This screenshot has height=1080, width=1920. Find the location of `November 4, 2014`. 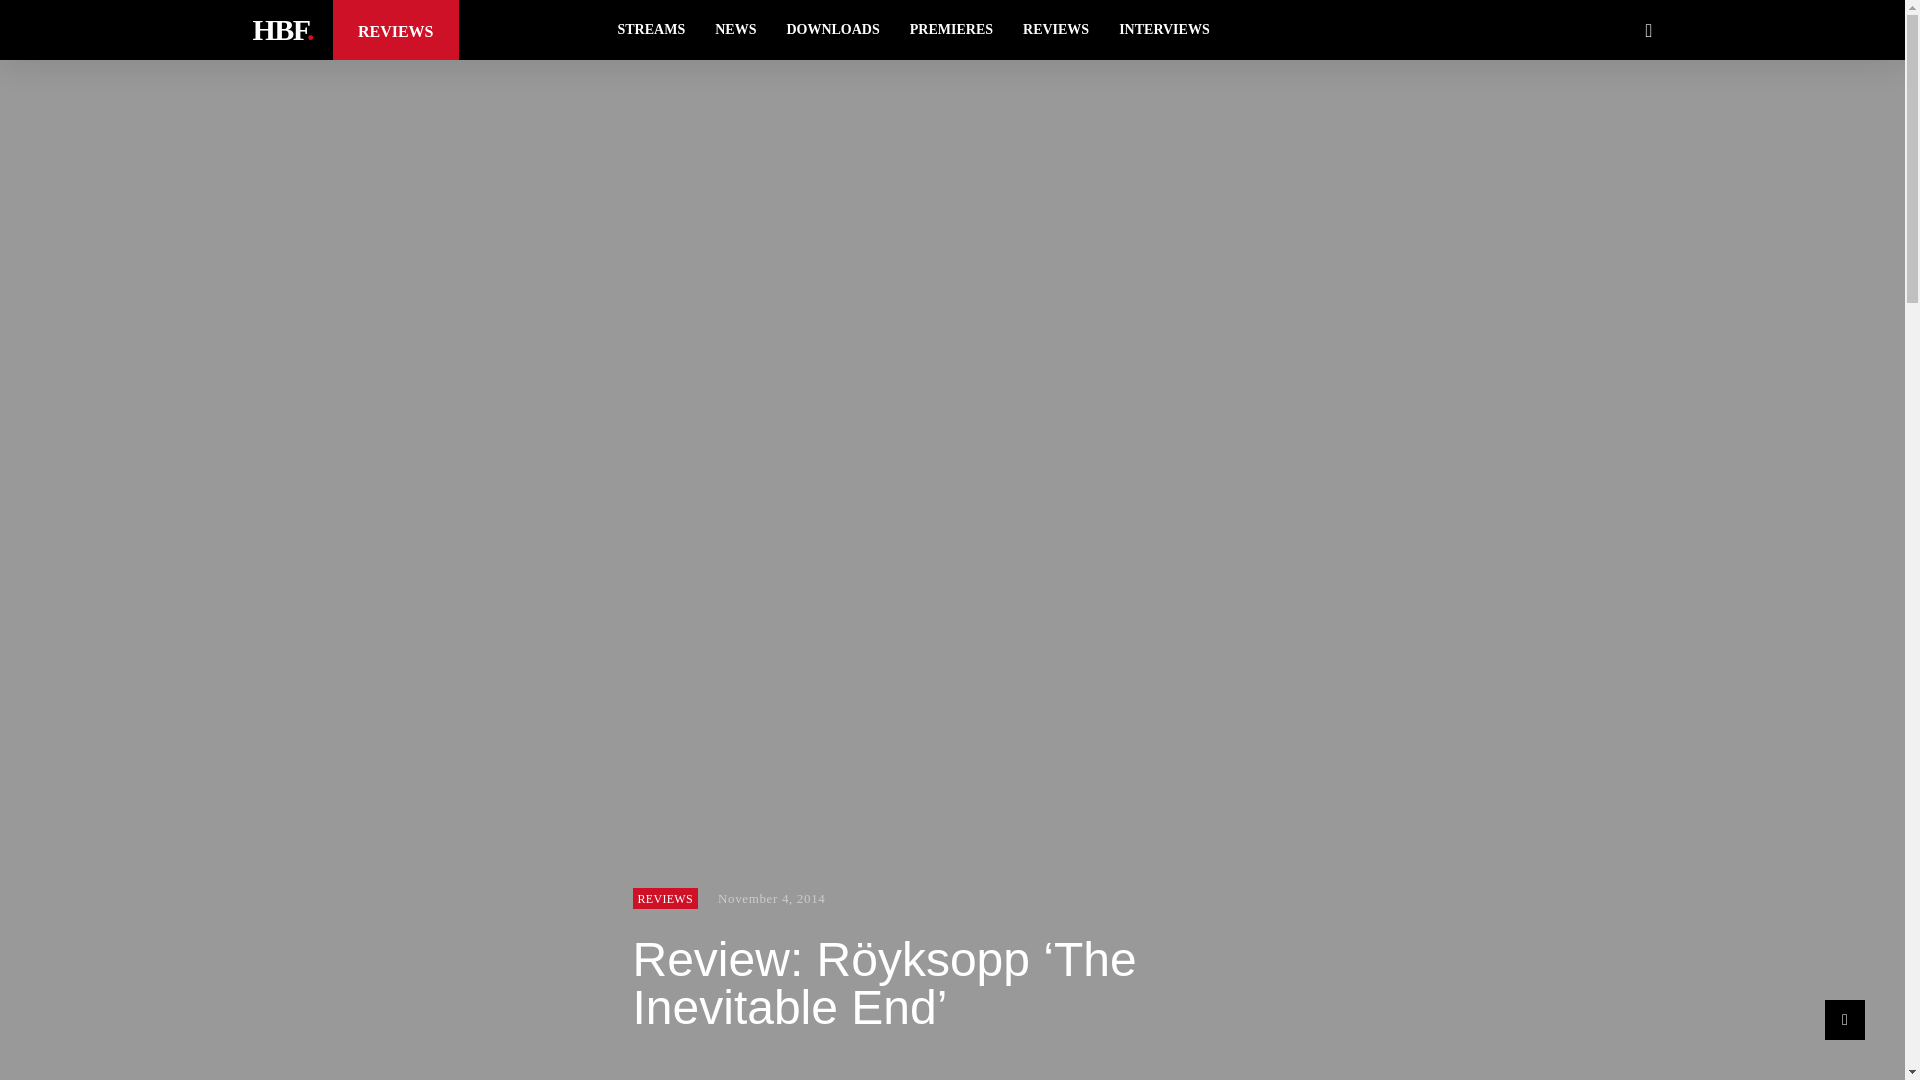

November 4, 2014 is located at coordinates (772, 898).